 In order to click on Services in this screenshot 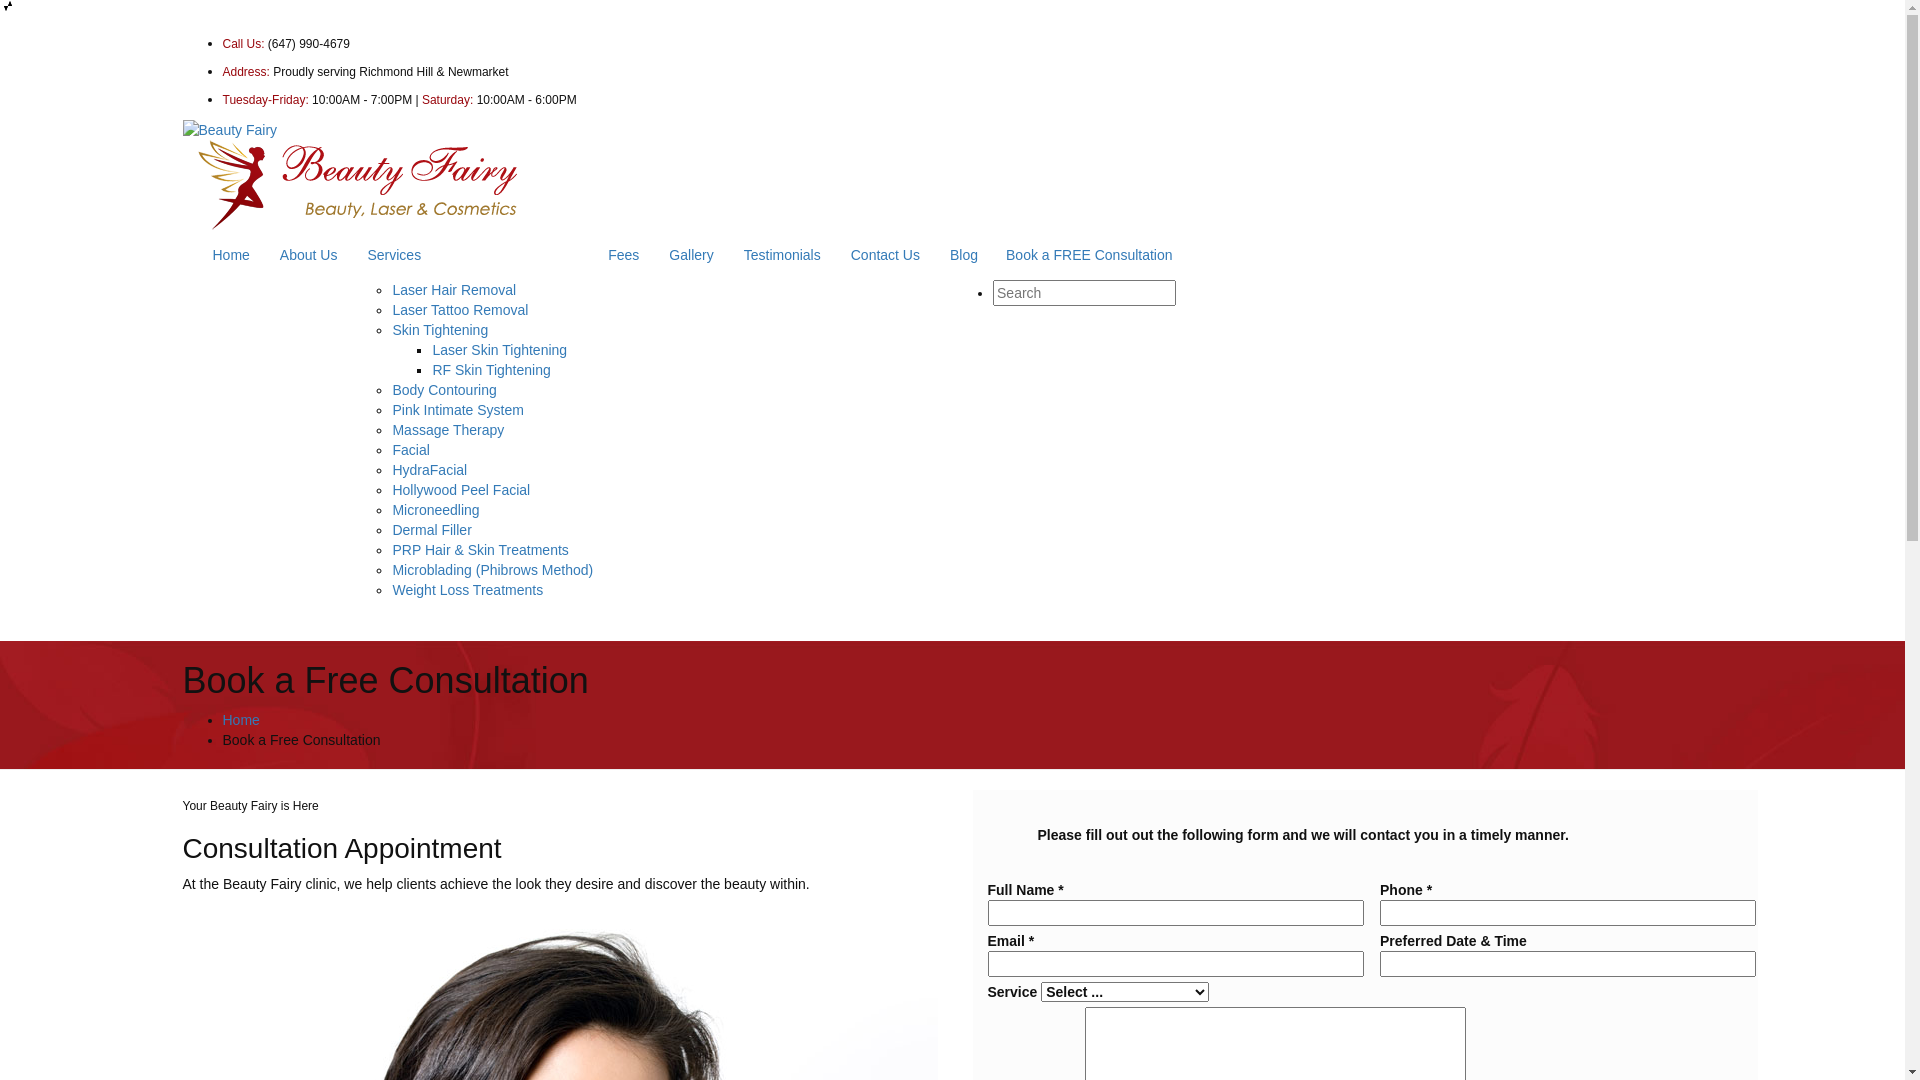, I will do `click(472, 255)`.